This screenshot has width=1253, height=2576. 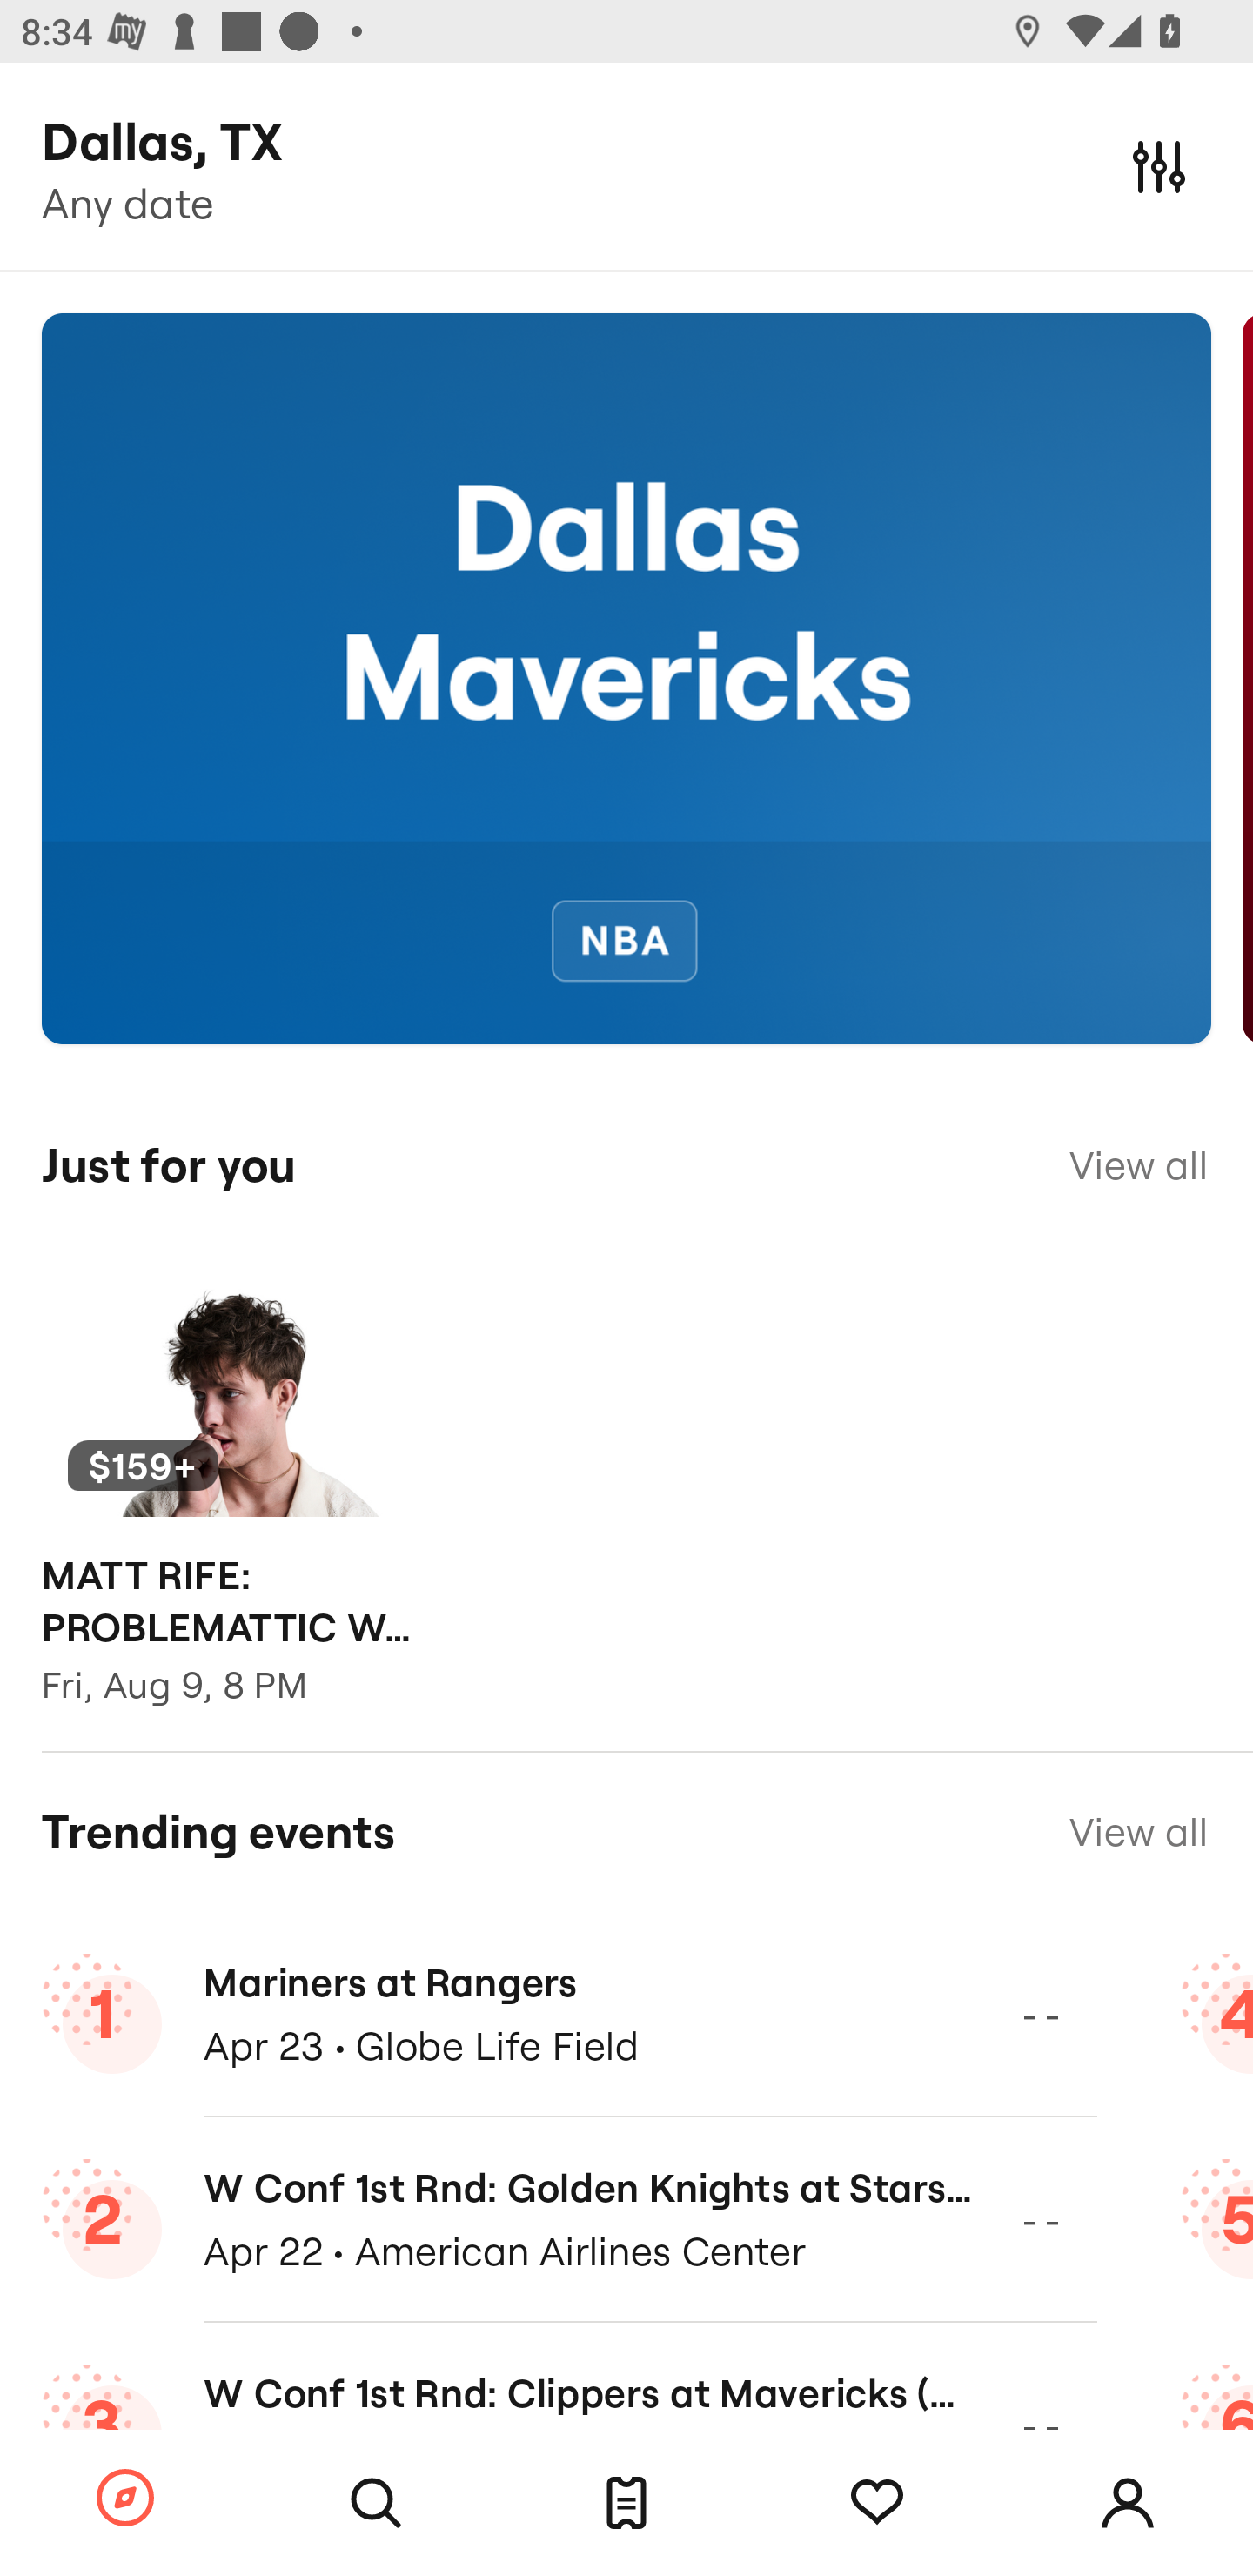 I want to click on View all, so click(x=1138, y=1165).